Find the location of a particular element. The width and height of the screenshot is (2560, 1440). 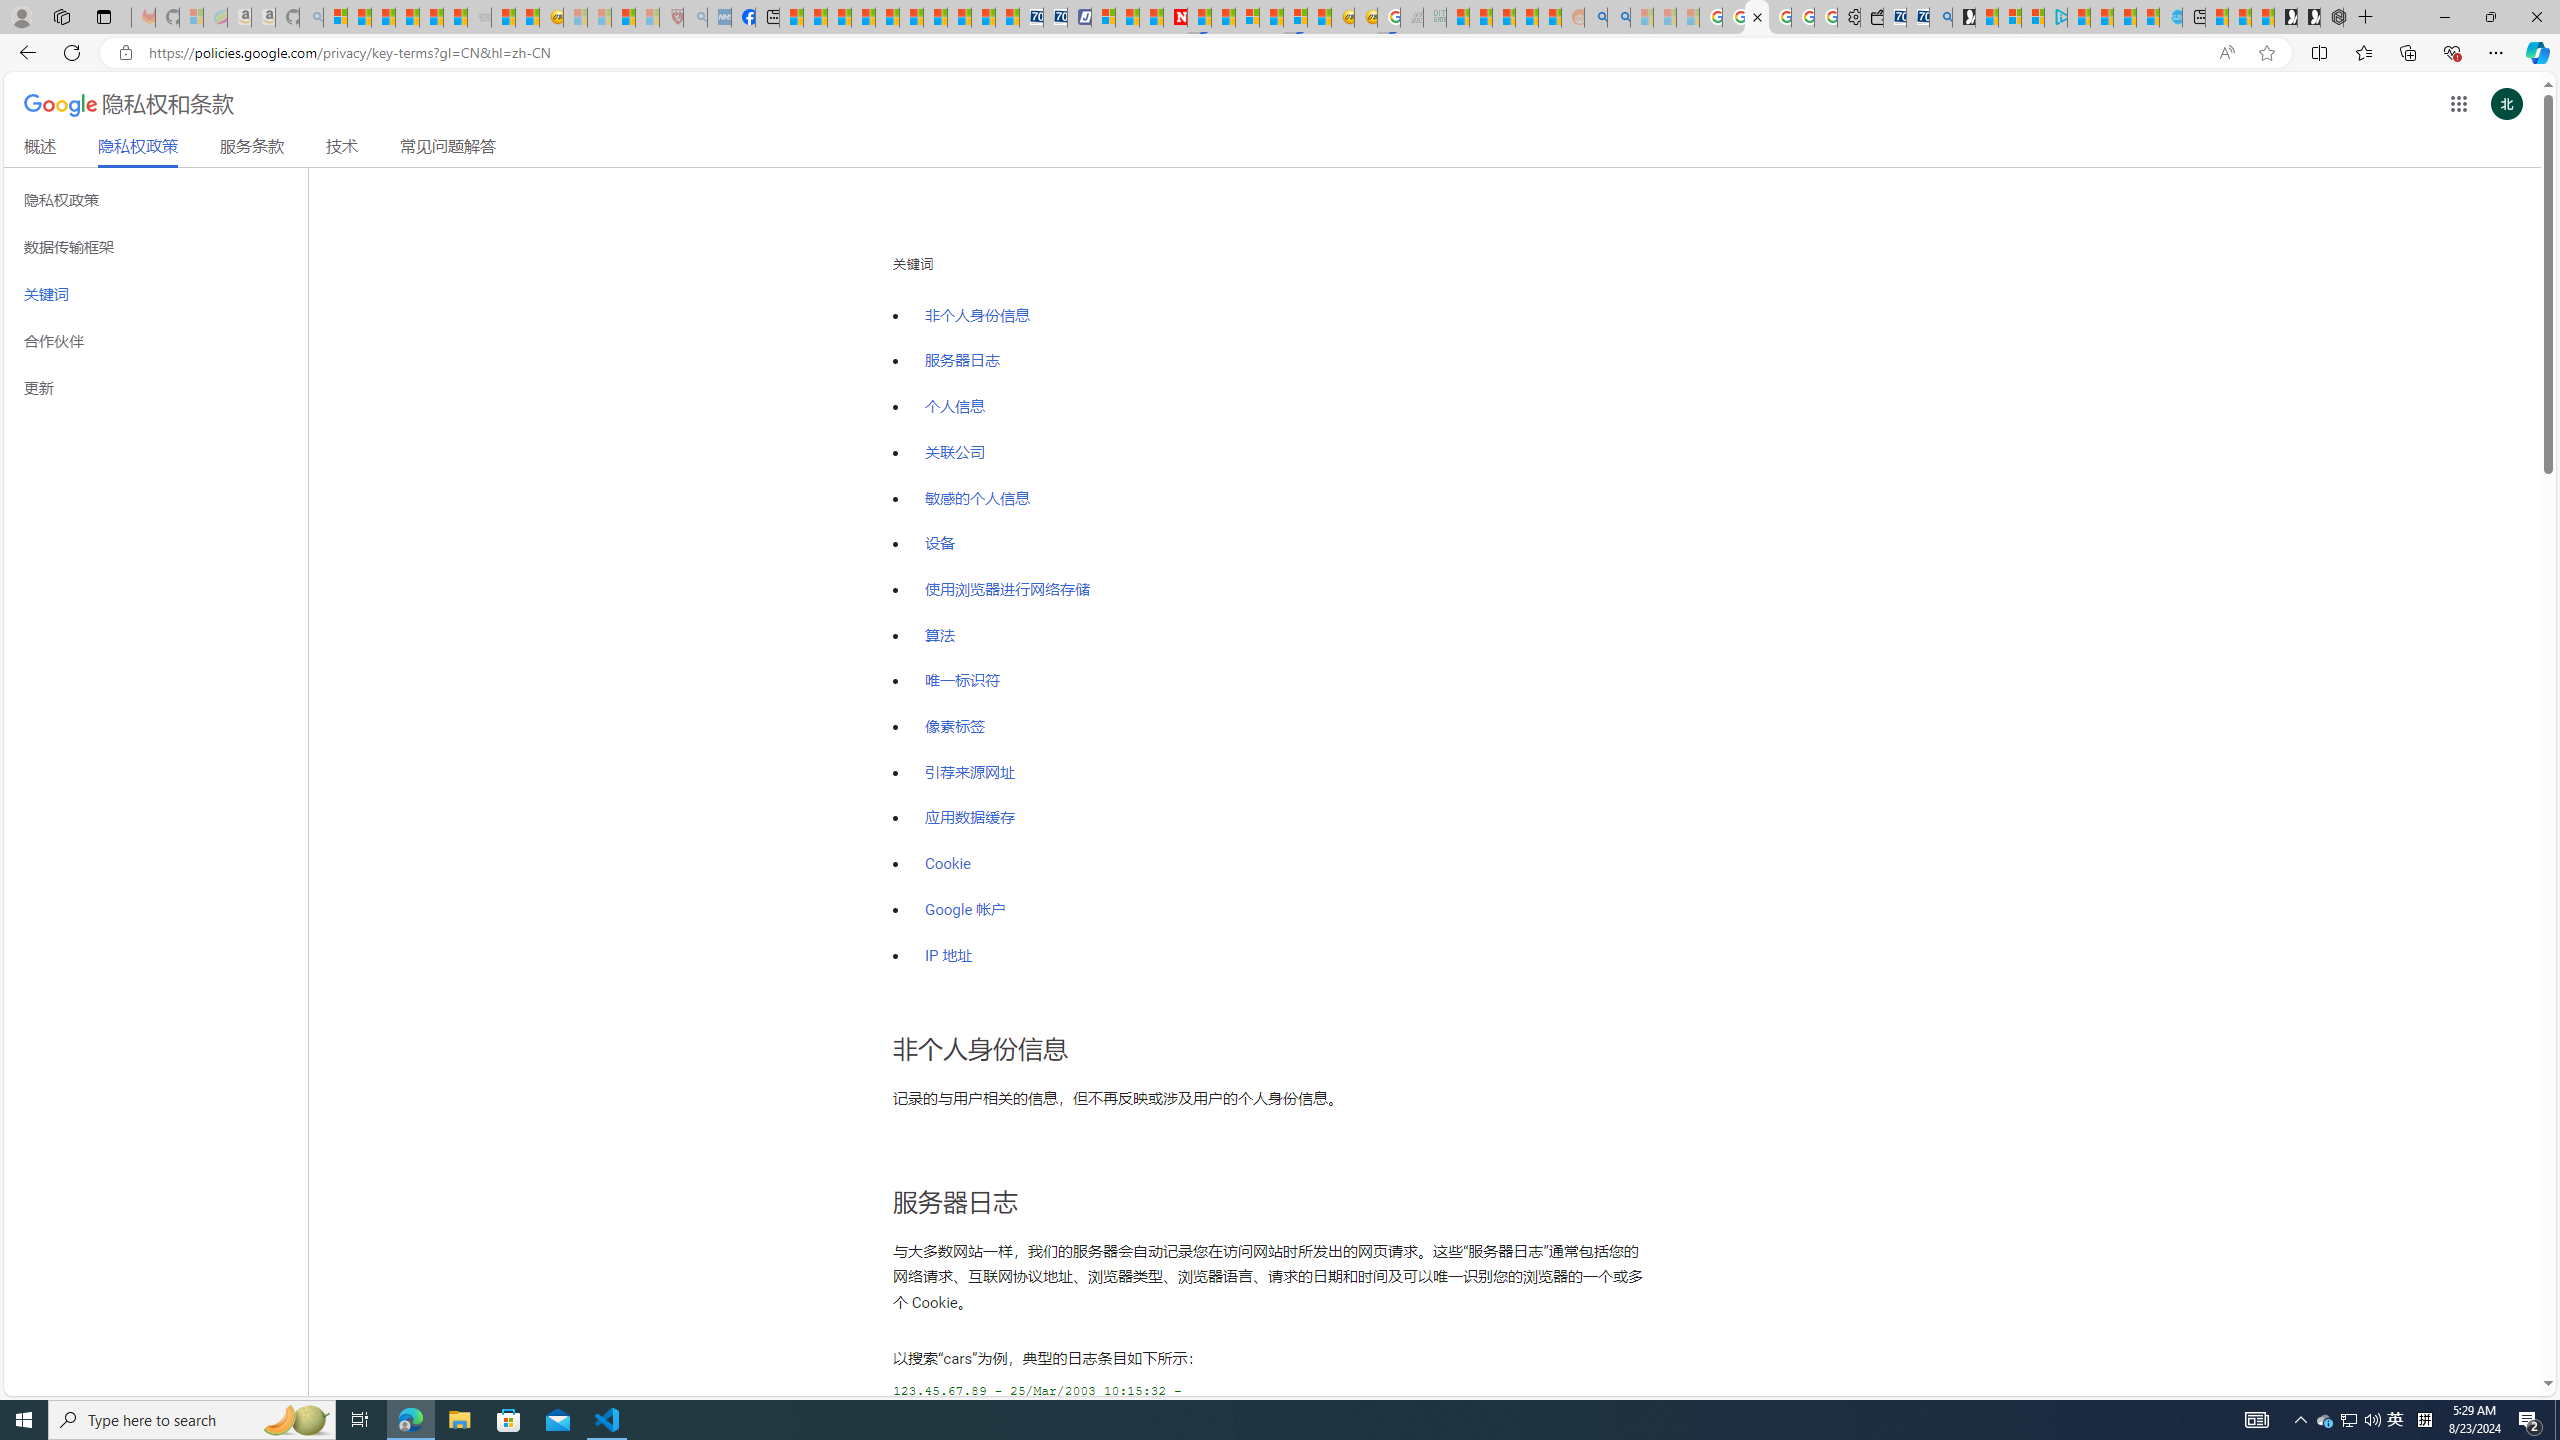

The Weather Channel - MSN is located at coordinates (384, 17).